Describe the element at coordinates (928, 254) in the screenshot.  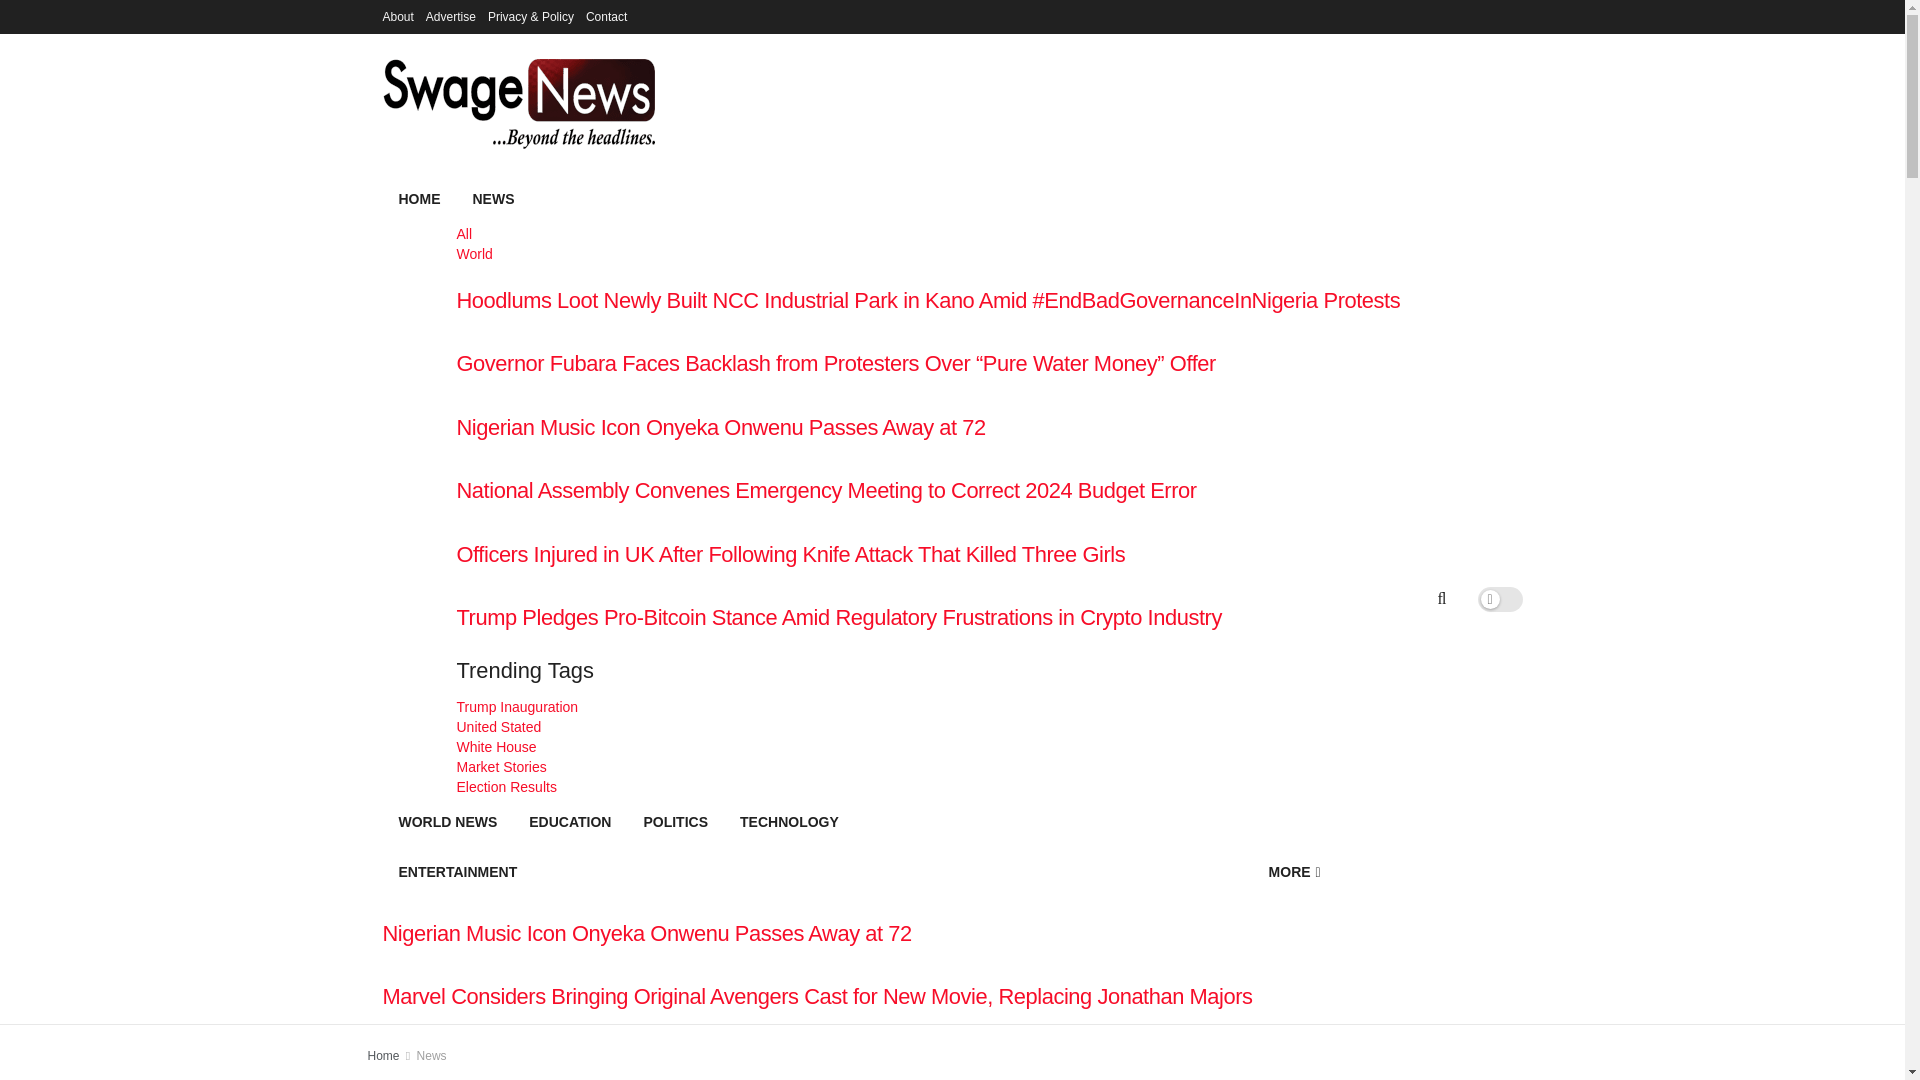
I see `World` at that location.